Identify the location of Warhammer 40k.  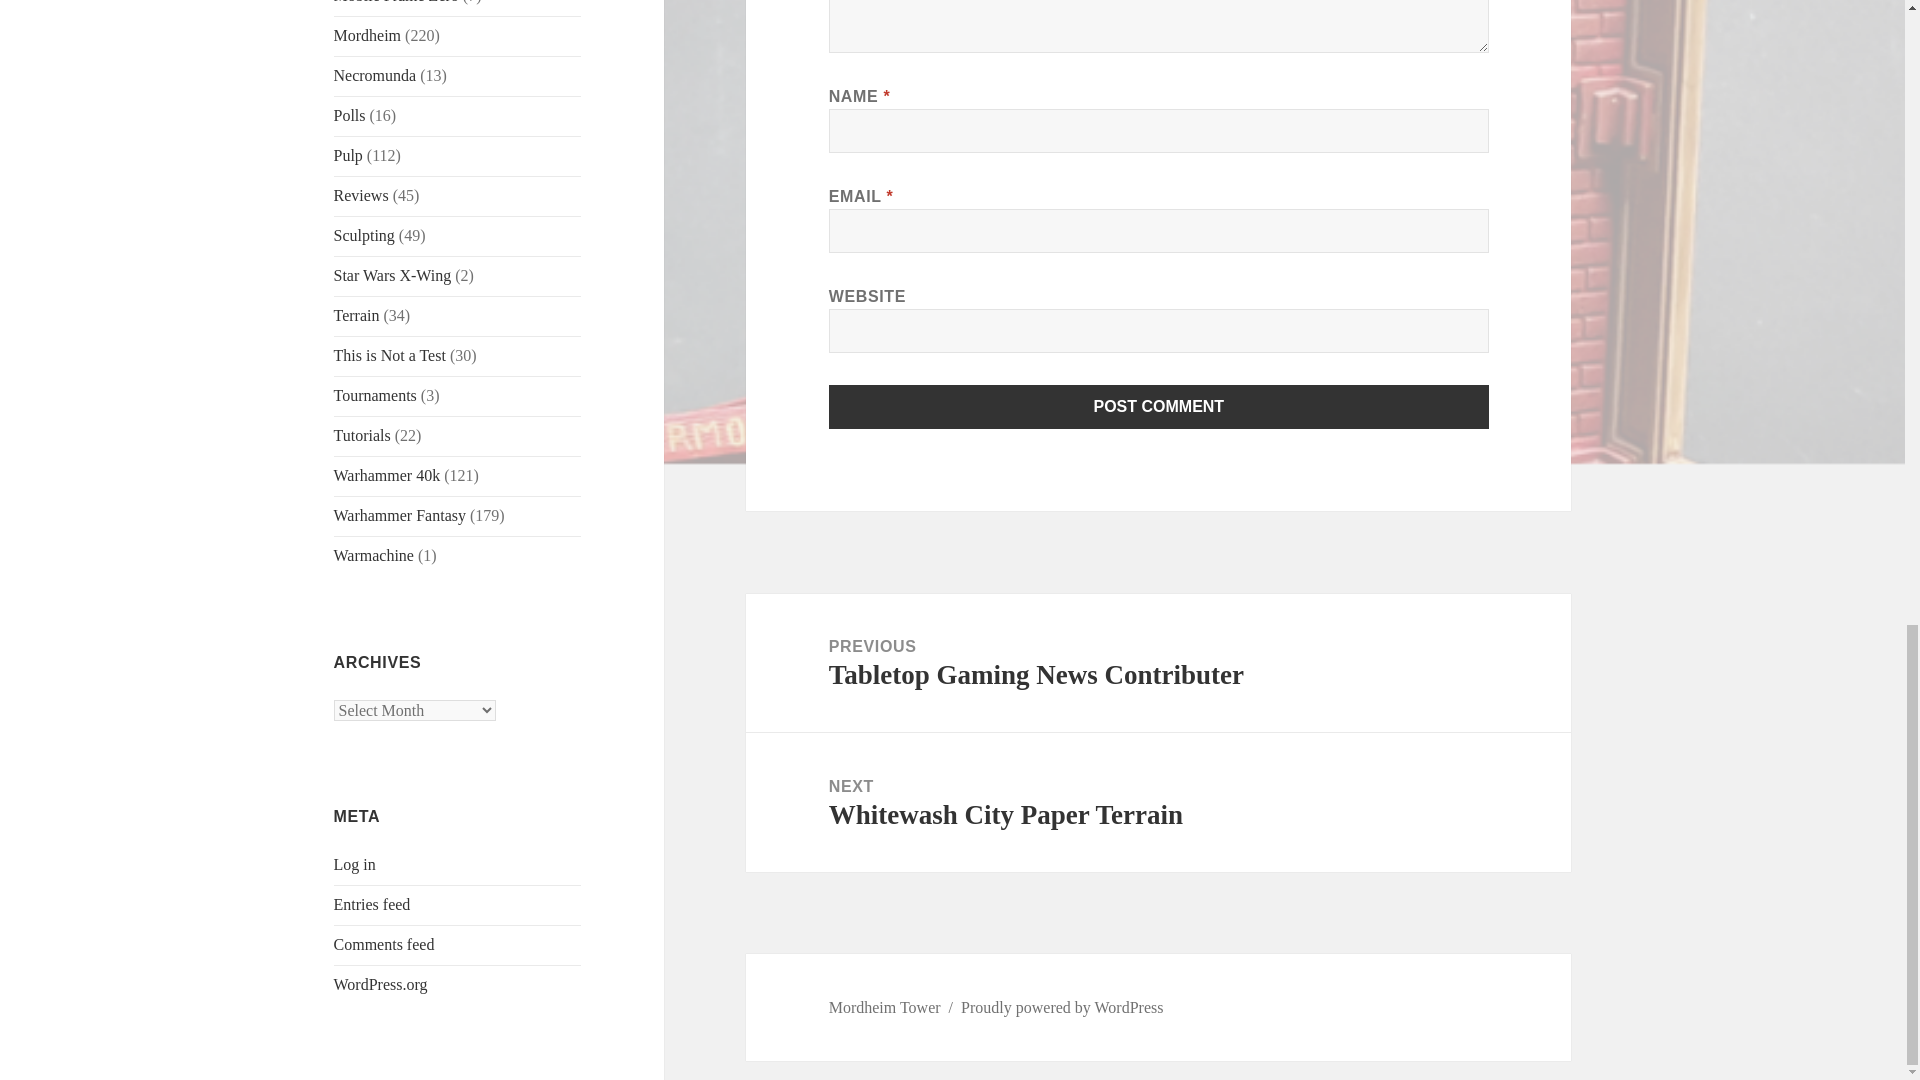
(388, 474).